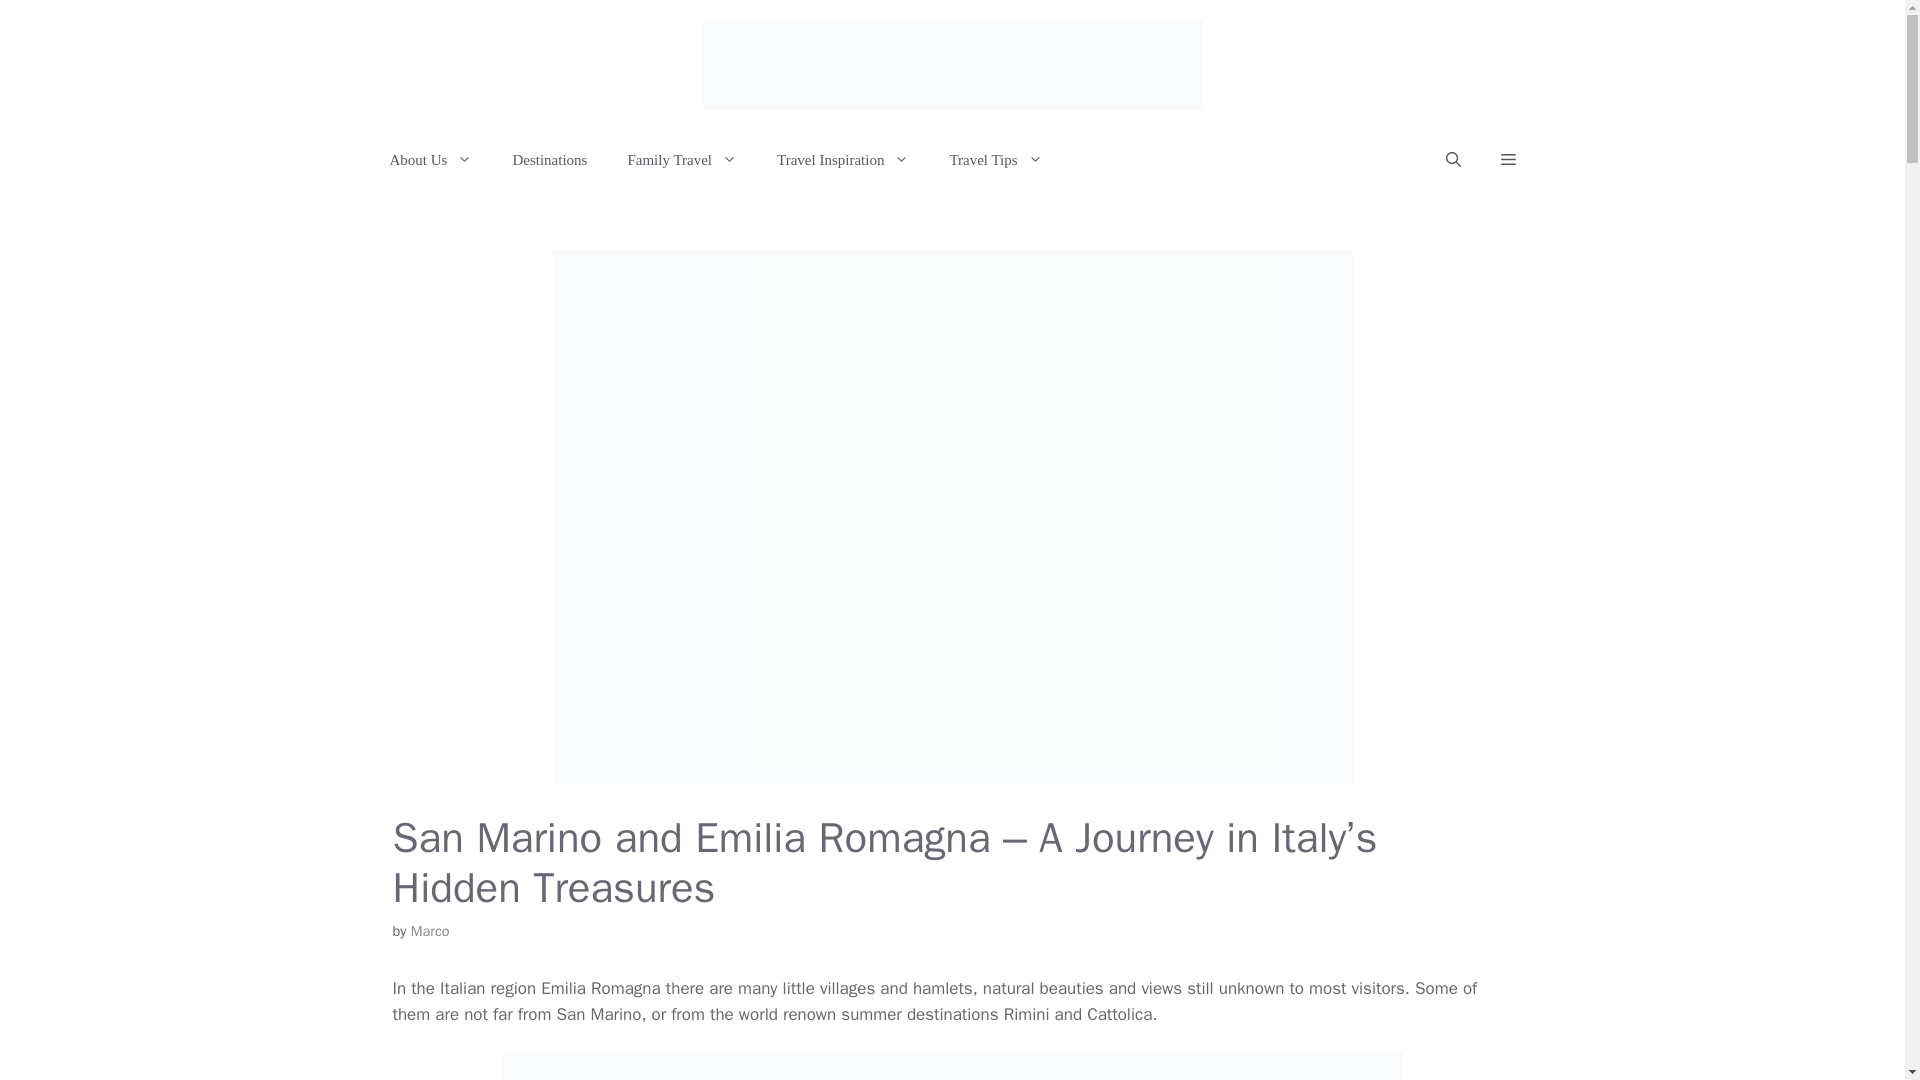 The width and height of the screenshot is (1920, 1080). Describe the element at coordinates (995, 160) in the screenshot. I see `Travel Tips` at that location.